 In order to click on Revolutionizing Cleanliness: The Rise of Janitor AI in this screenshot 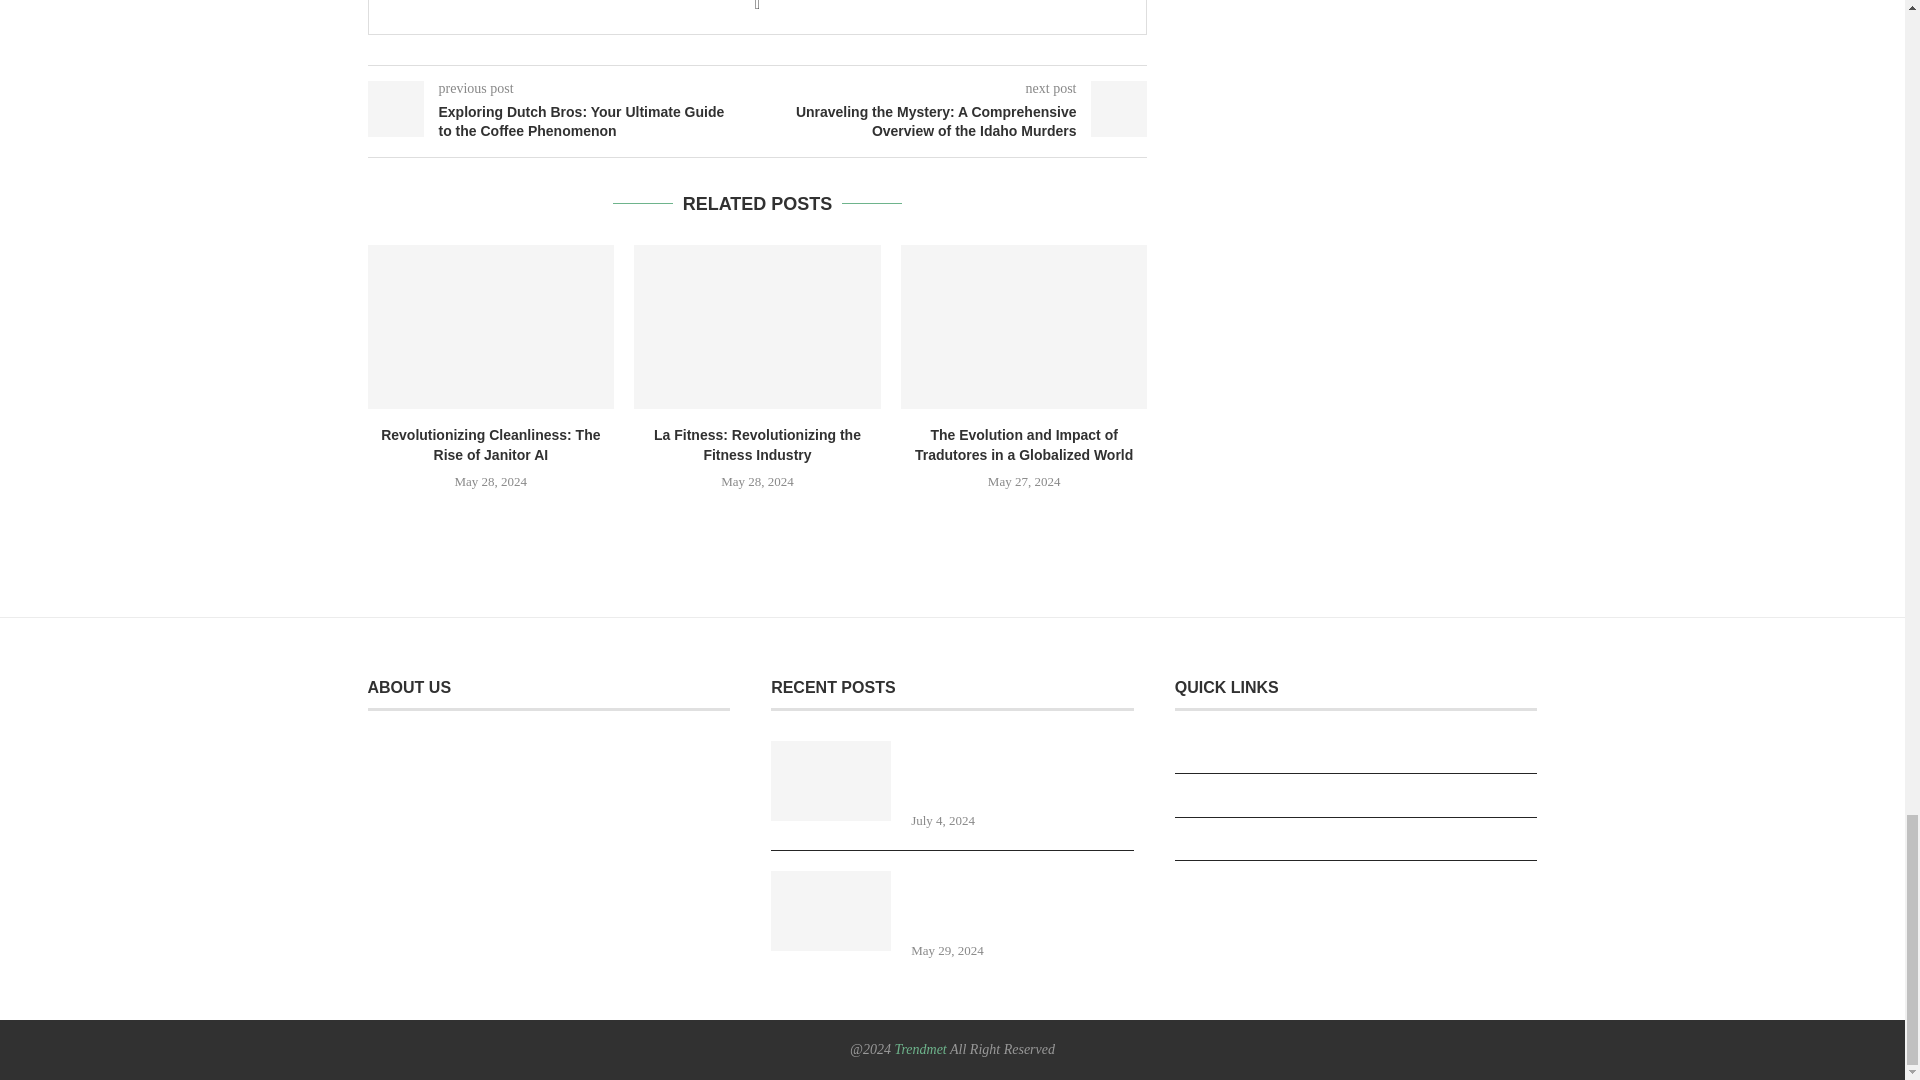, I will do `click(491, 327)`.